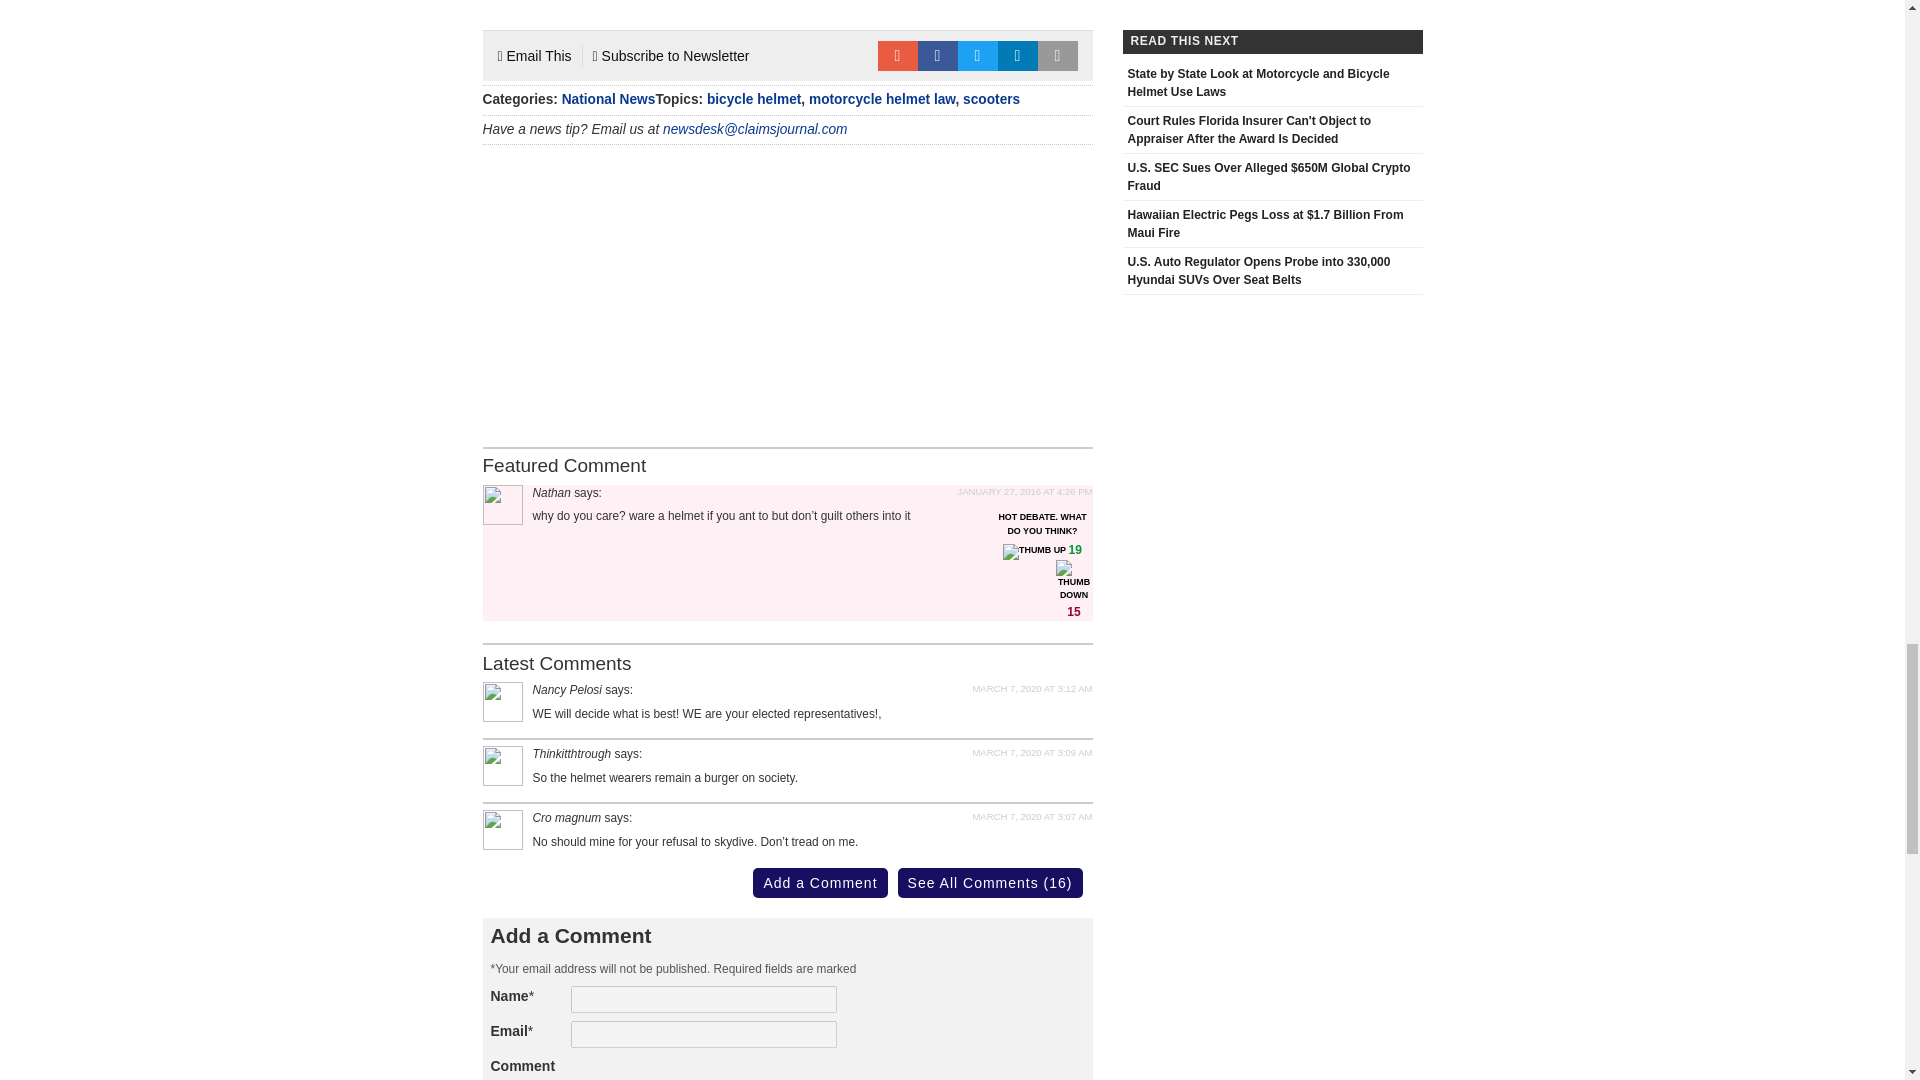  What do you see at coordinates (938, 56) in the screenshot?
I see `Post to Facebook.` at bounding box center [938, 56].